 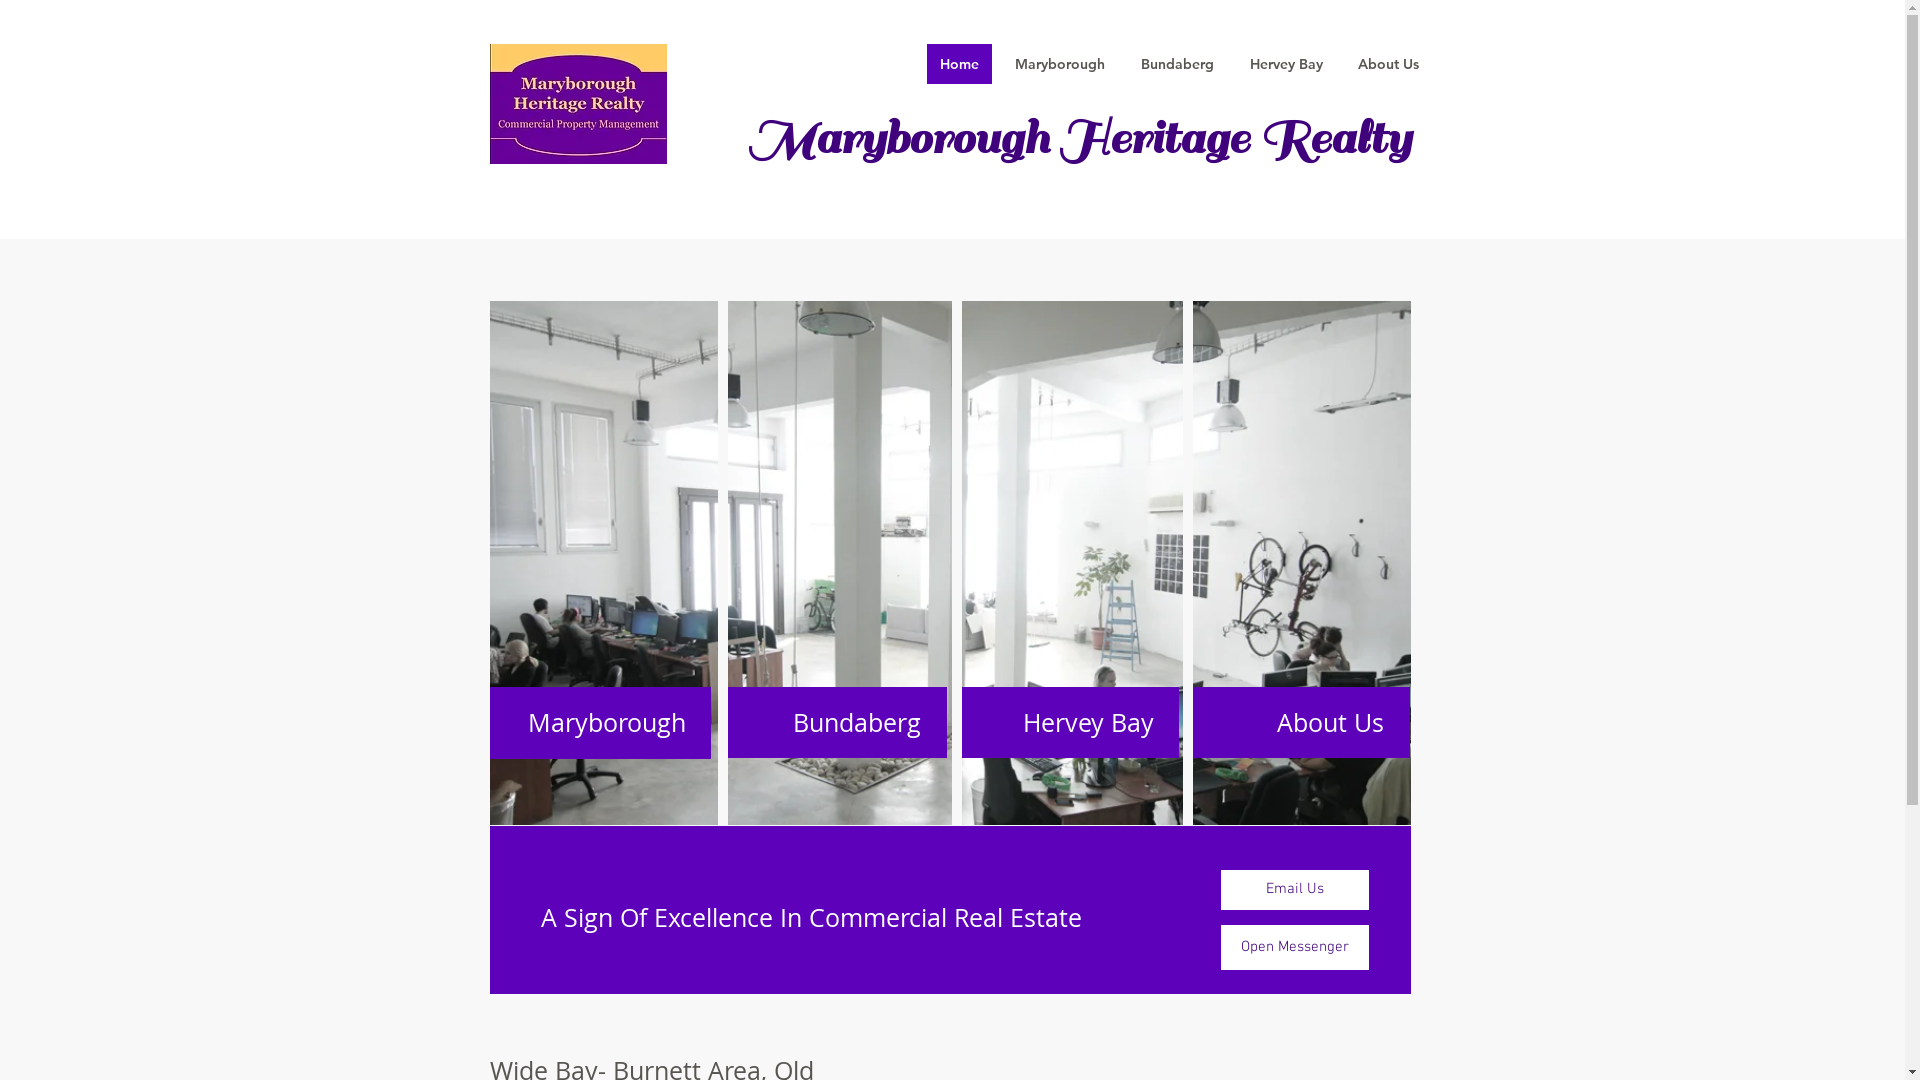 I want to click on Maryborough , so click(x=904, y=138).